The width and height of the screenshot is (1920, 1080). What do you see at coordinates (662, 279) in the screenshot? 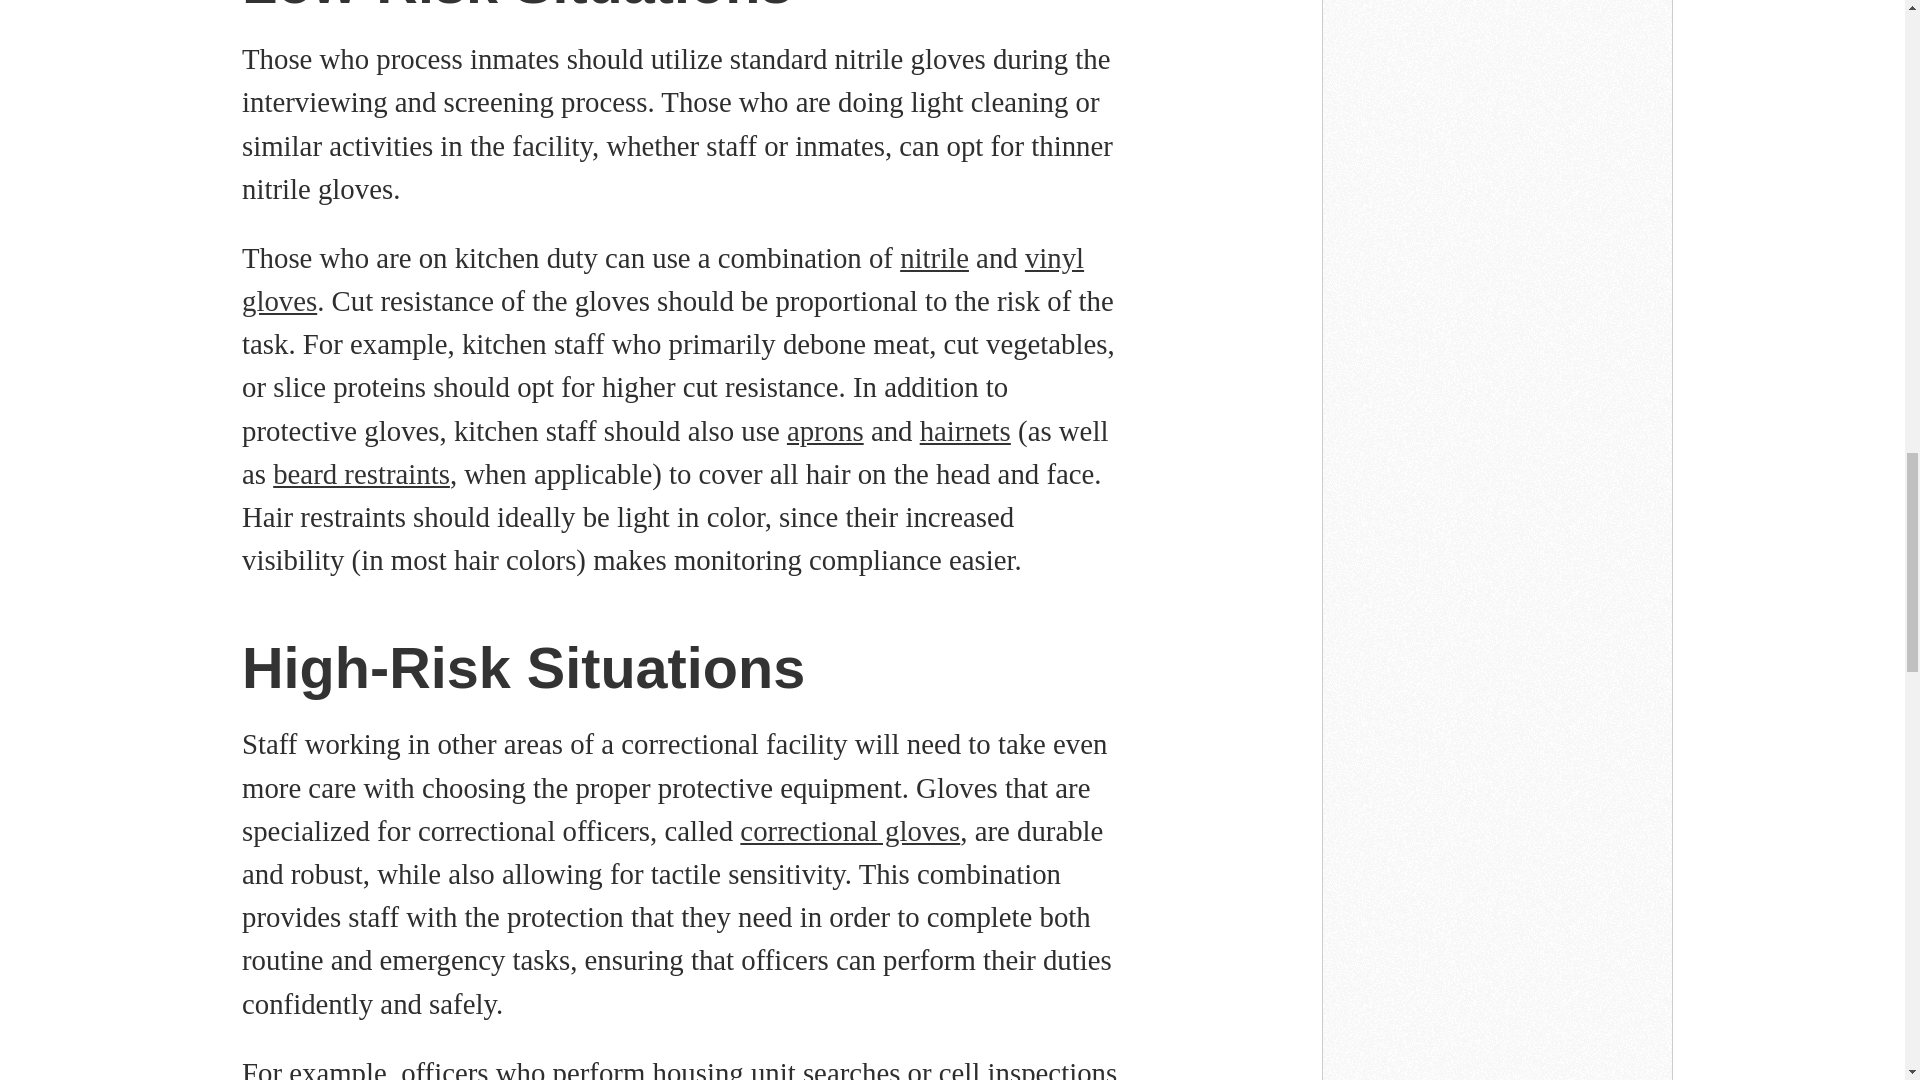
I see `vinyl gloves` at bounding box center [662, 279].